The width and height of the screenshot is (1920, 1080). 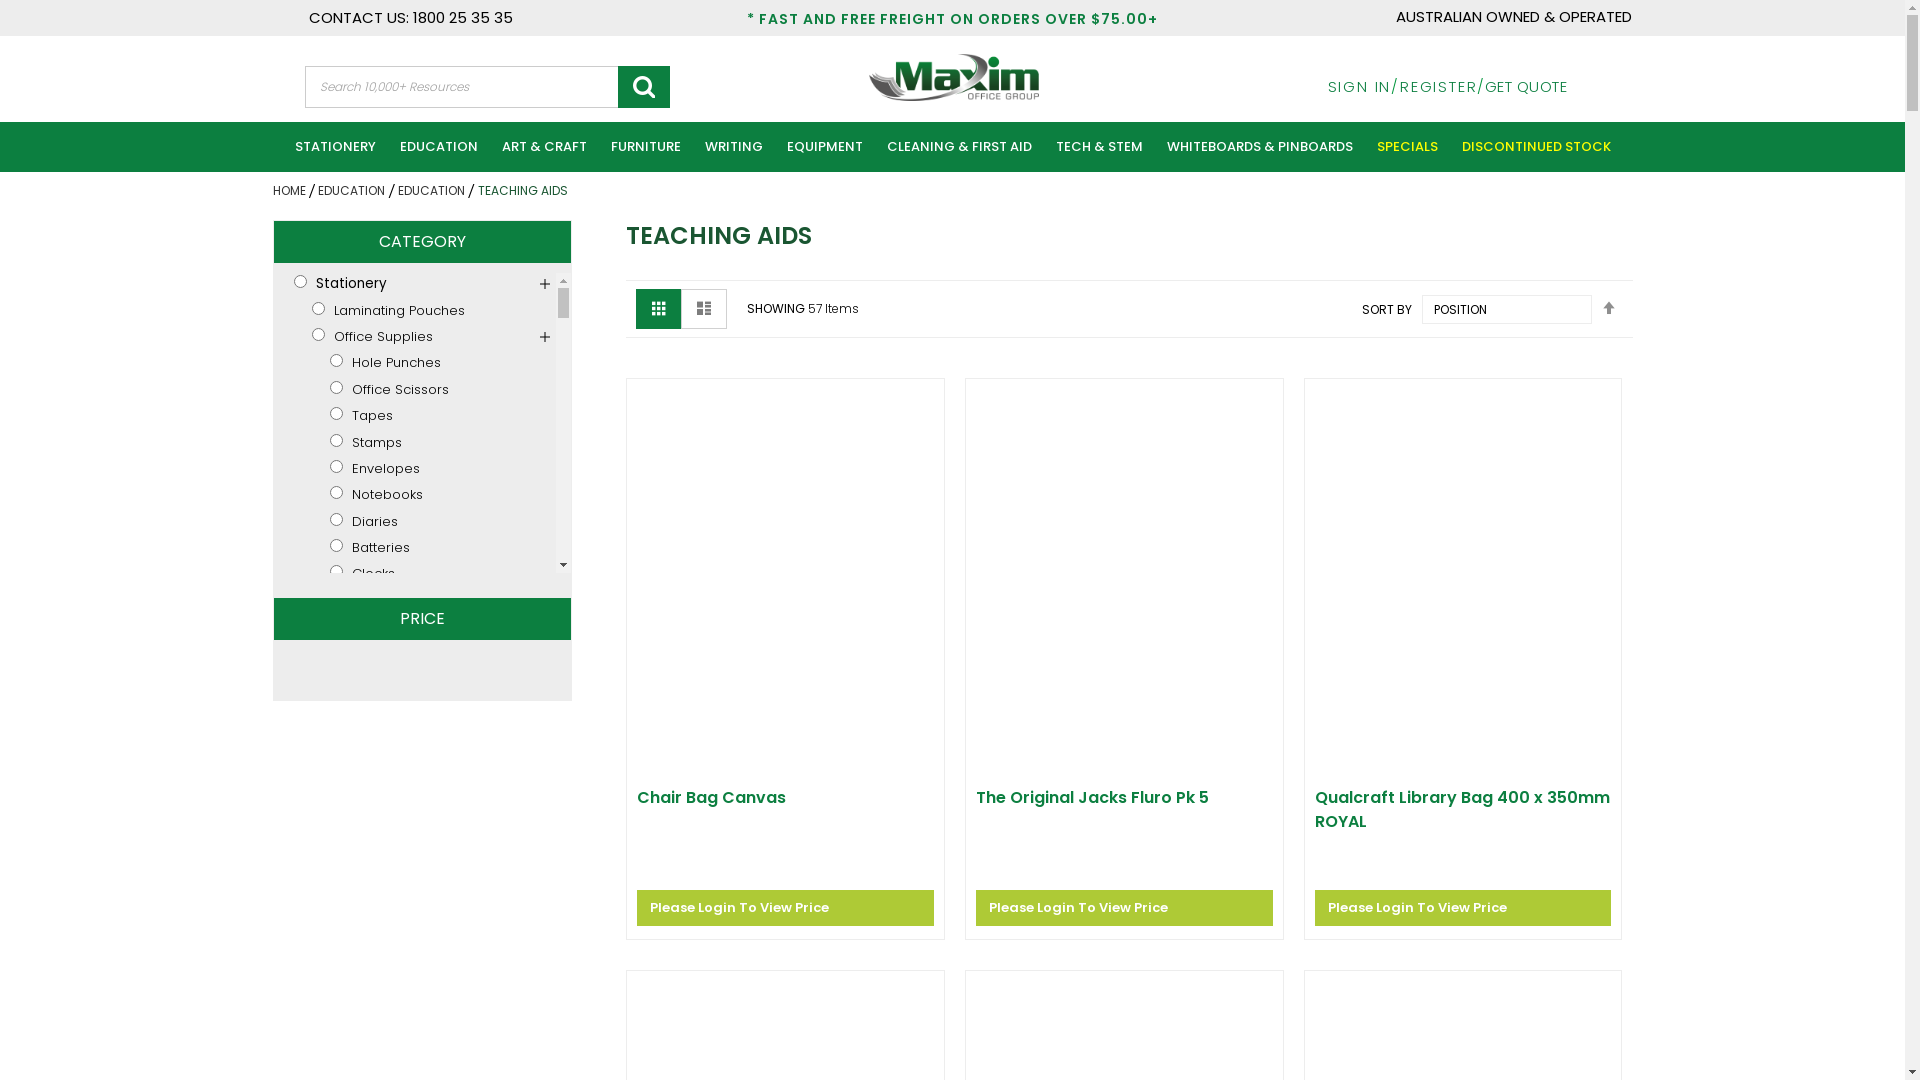 I want to click on Printed Carbon Books, so click(x=420, y=804).